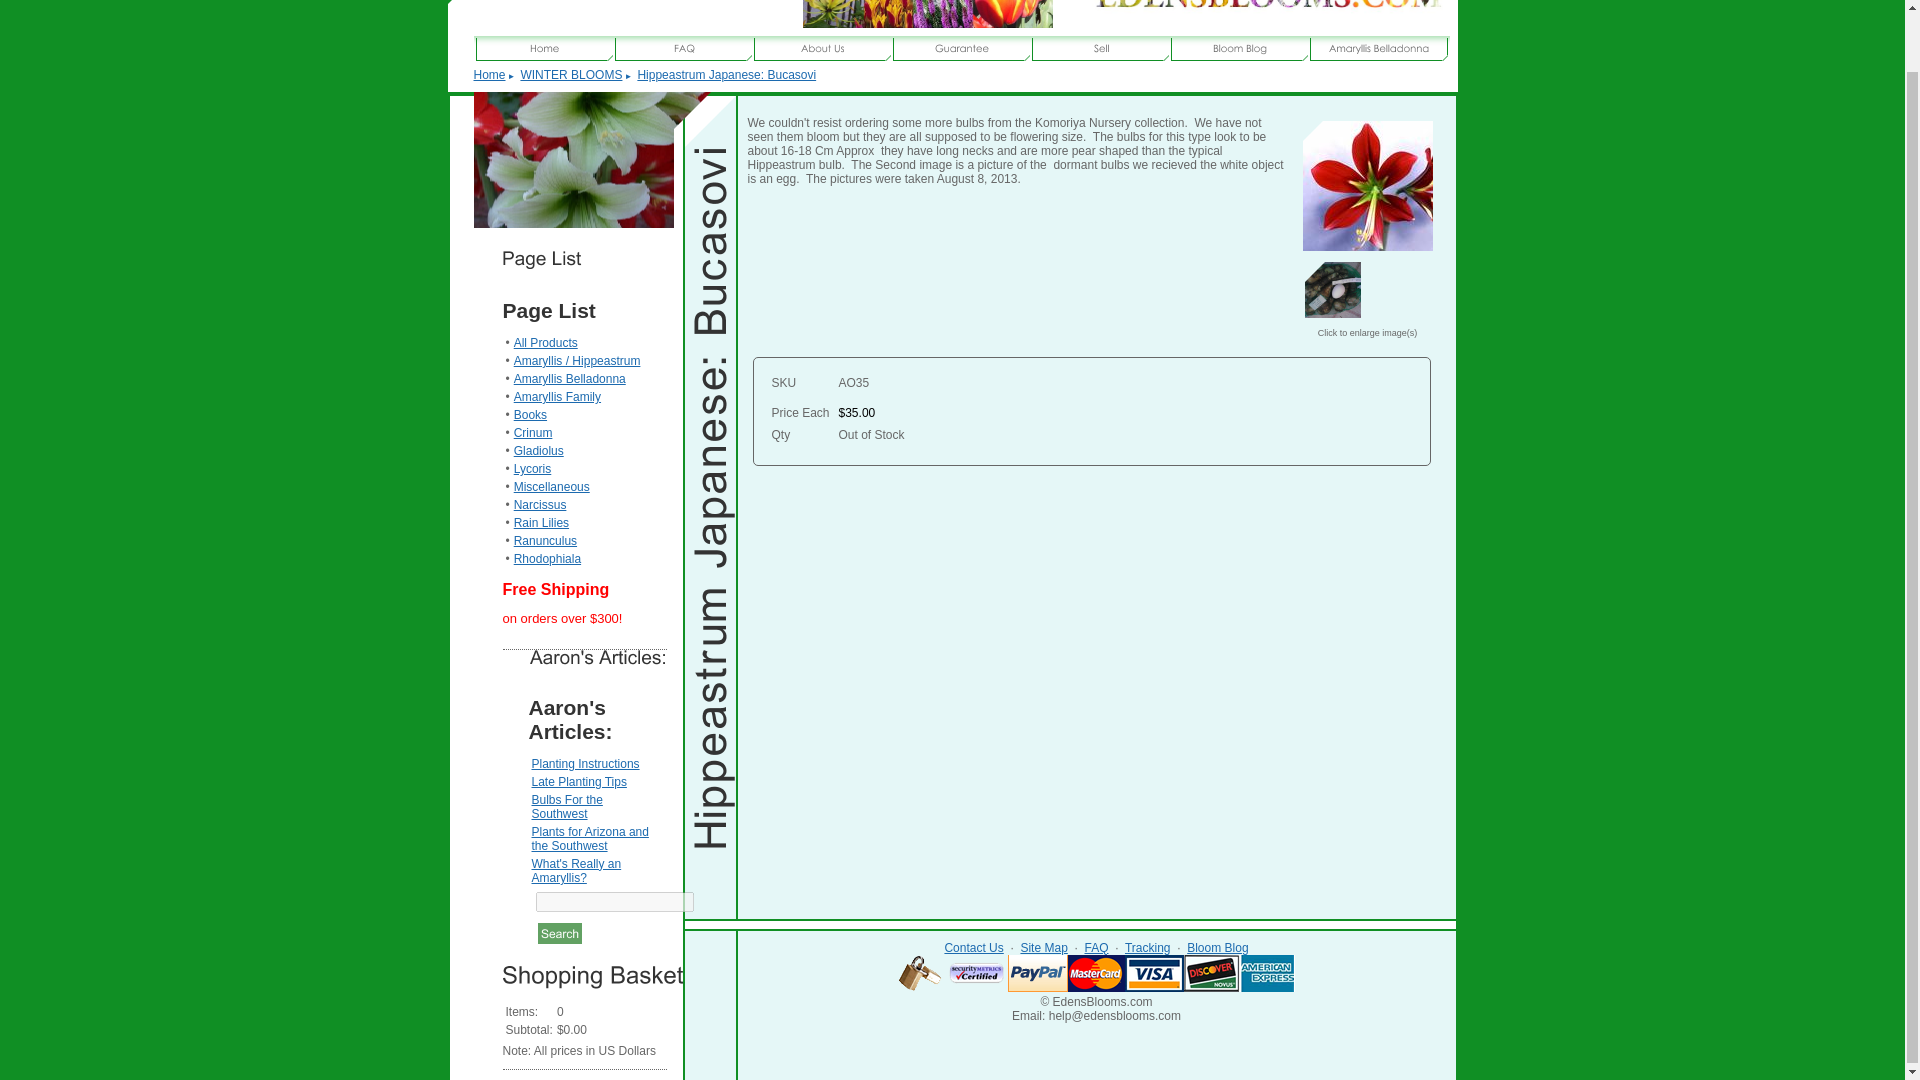  I want to click on Hippeastrum Japanese: Bucasovi, so click(726, 75).